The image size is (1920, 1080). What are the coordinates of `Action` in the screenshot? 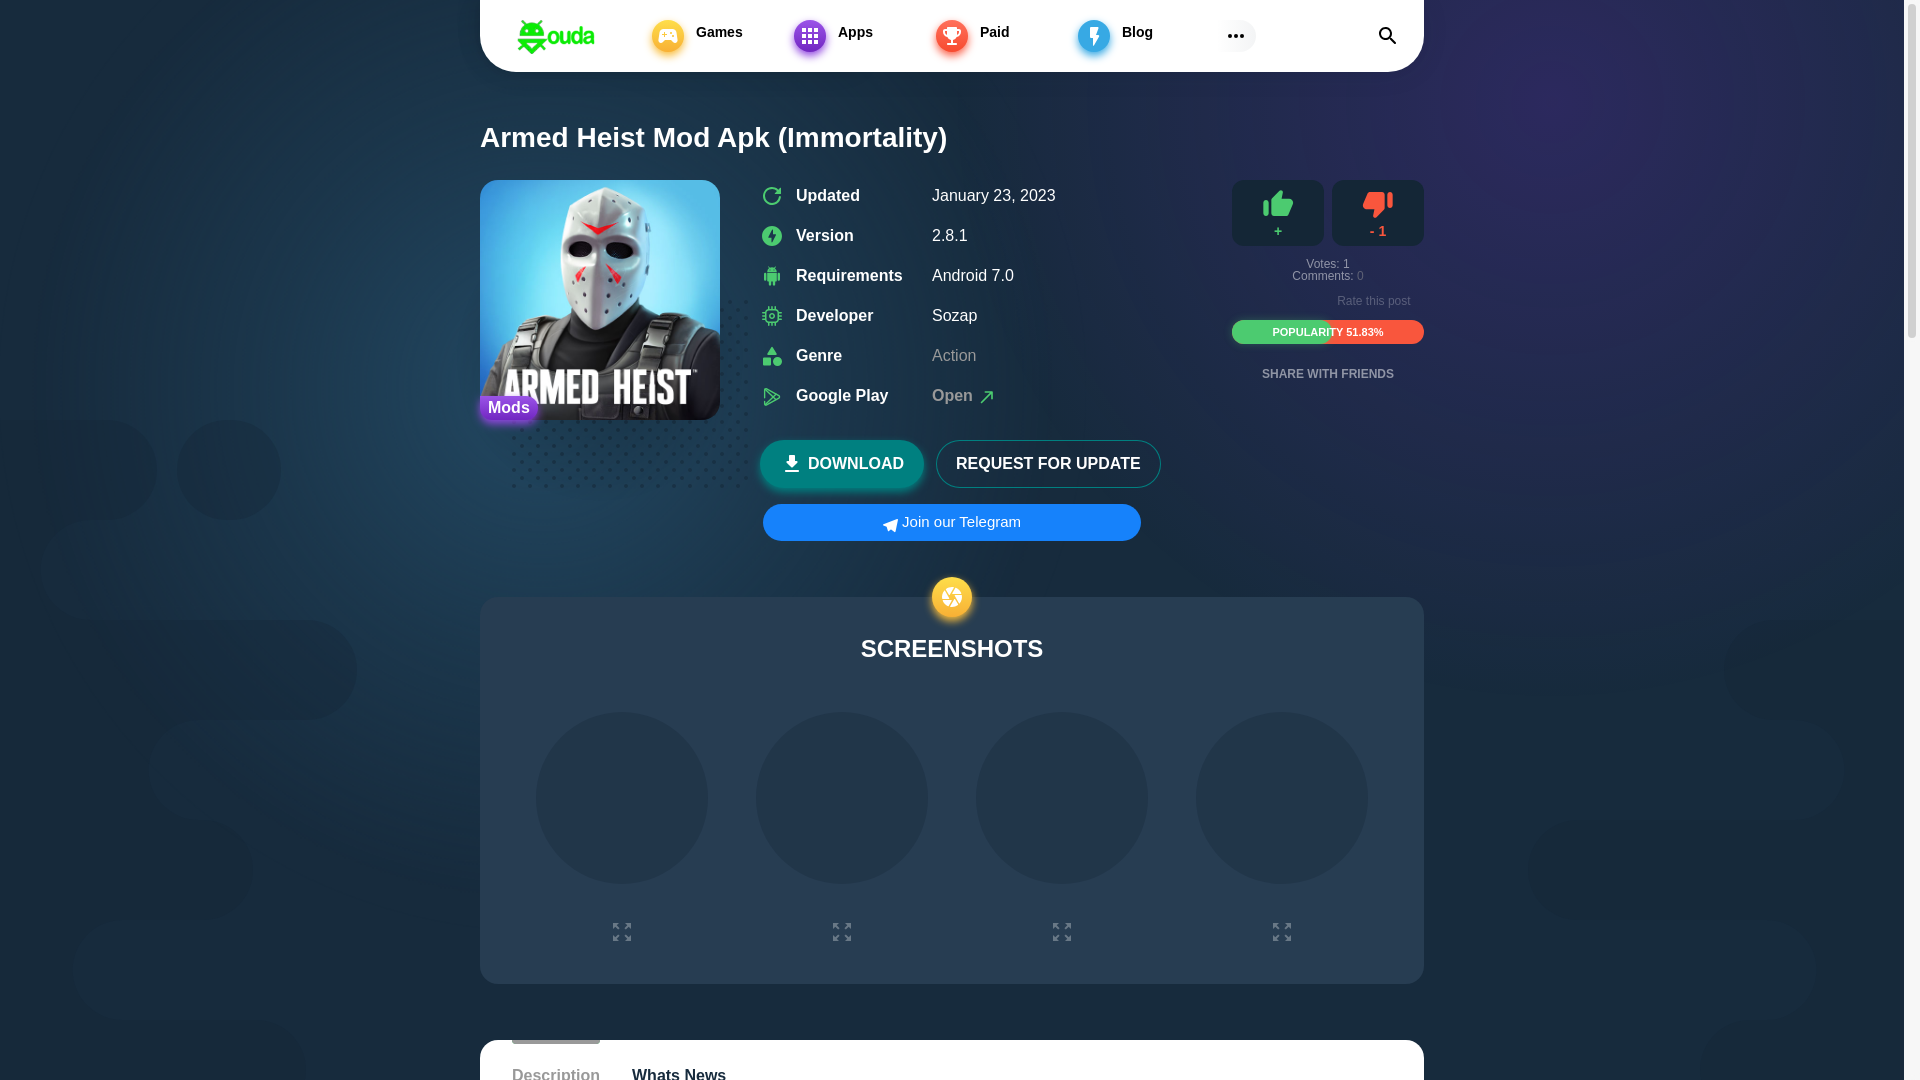 It's located at (615, 48).